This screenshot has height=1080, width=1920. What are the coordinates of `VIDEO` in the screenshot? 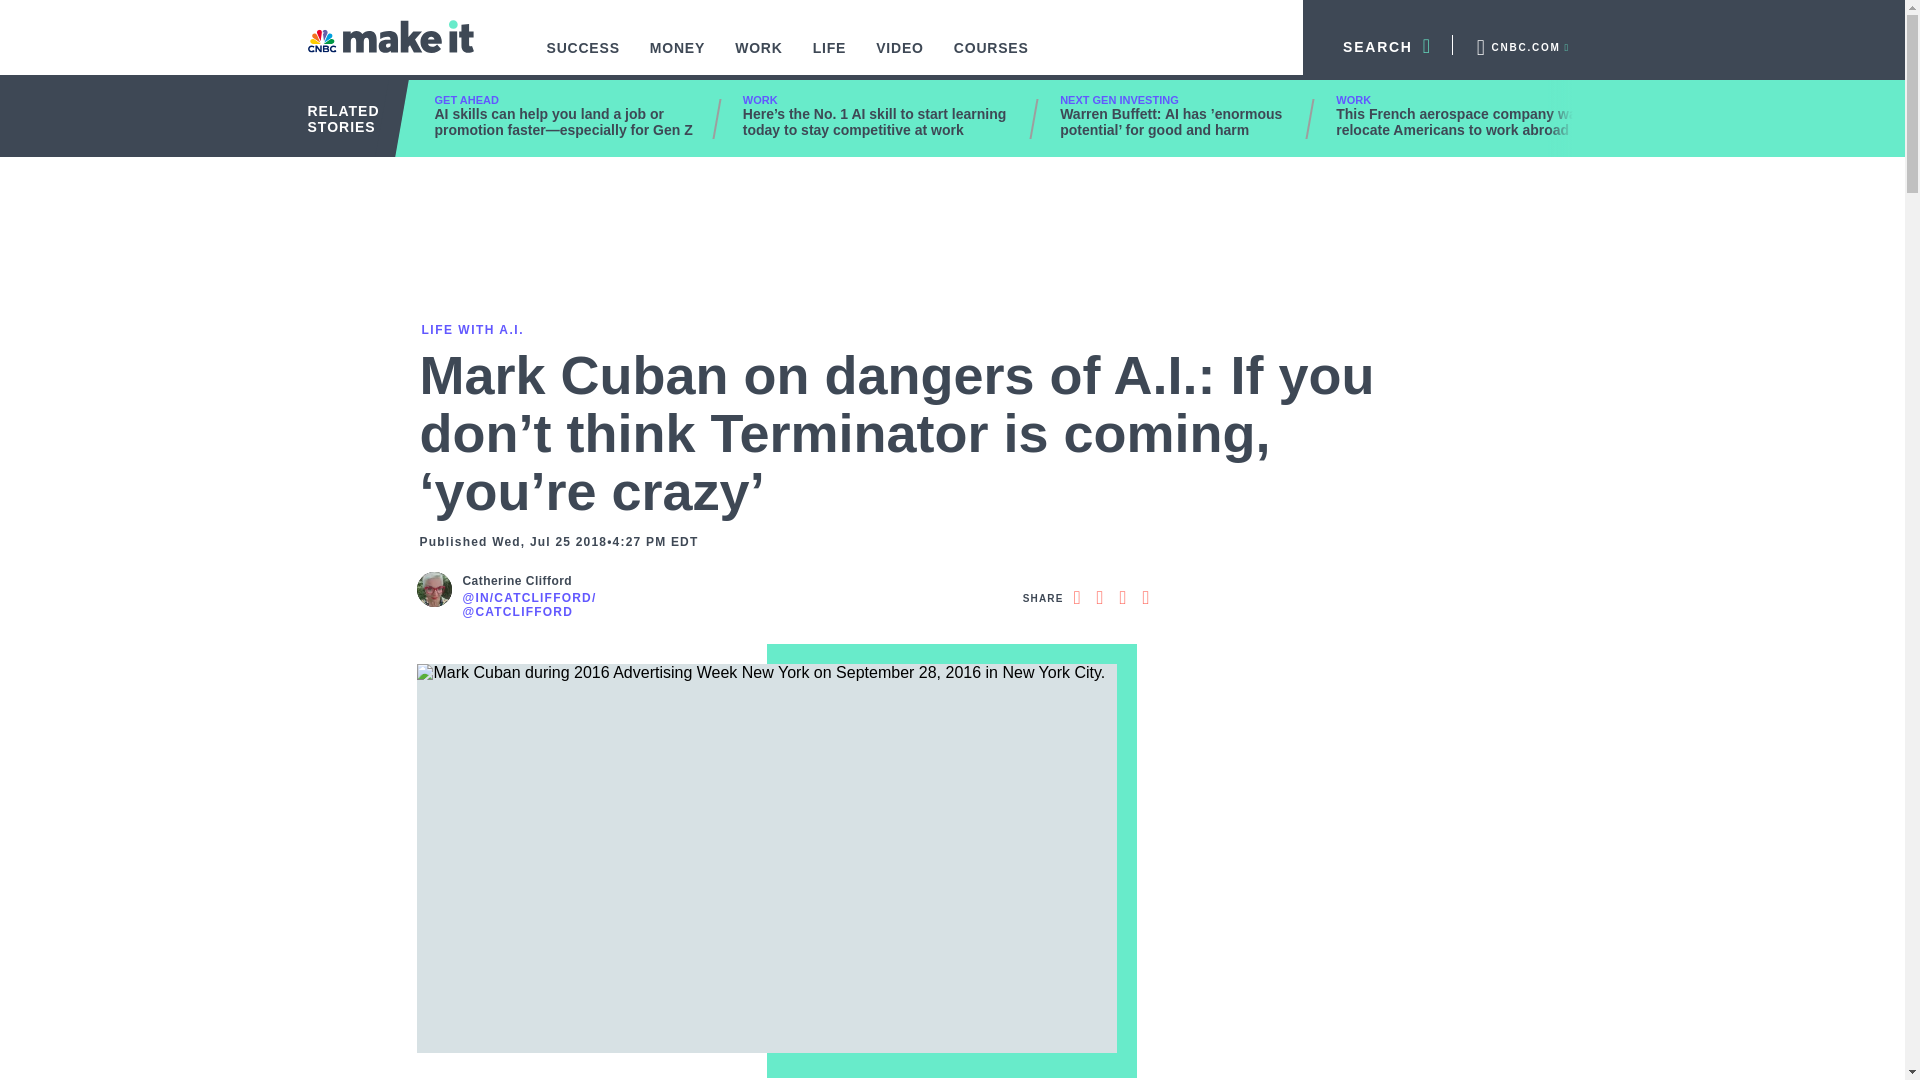 It's located at (899, 58).